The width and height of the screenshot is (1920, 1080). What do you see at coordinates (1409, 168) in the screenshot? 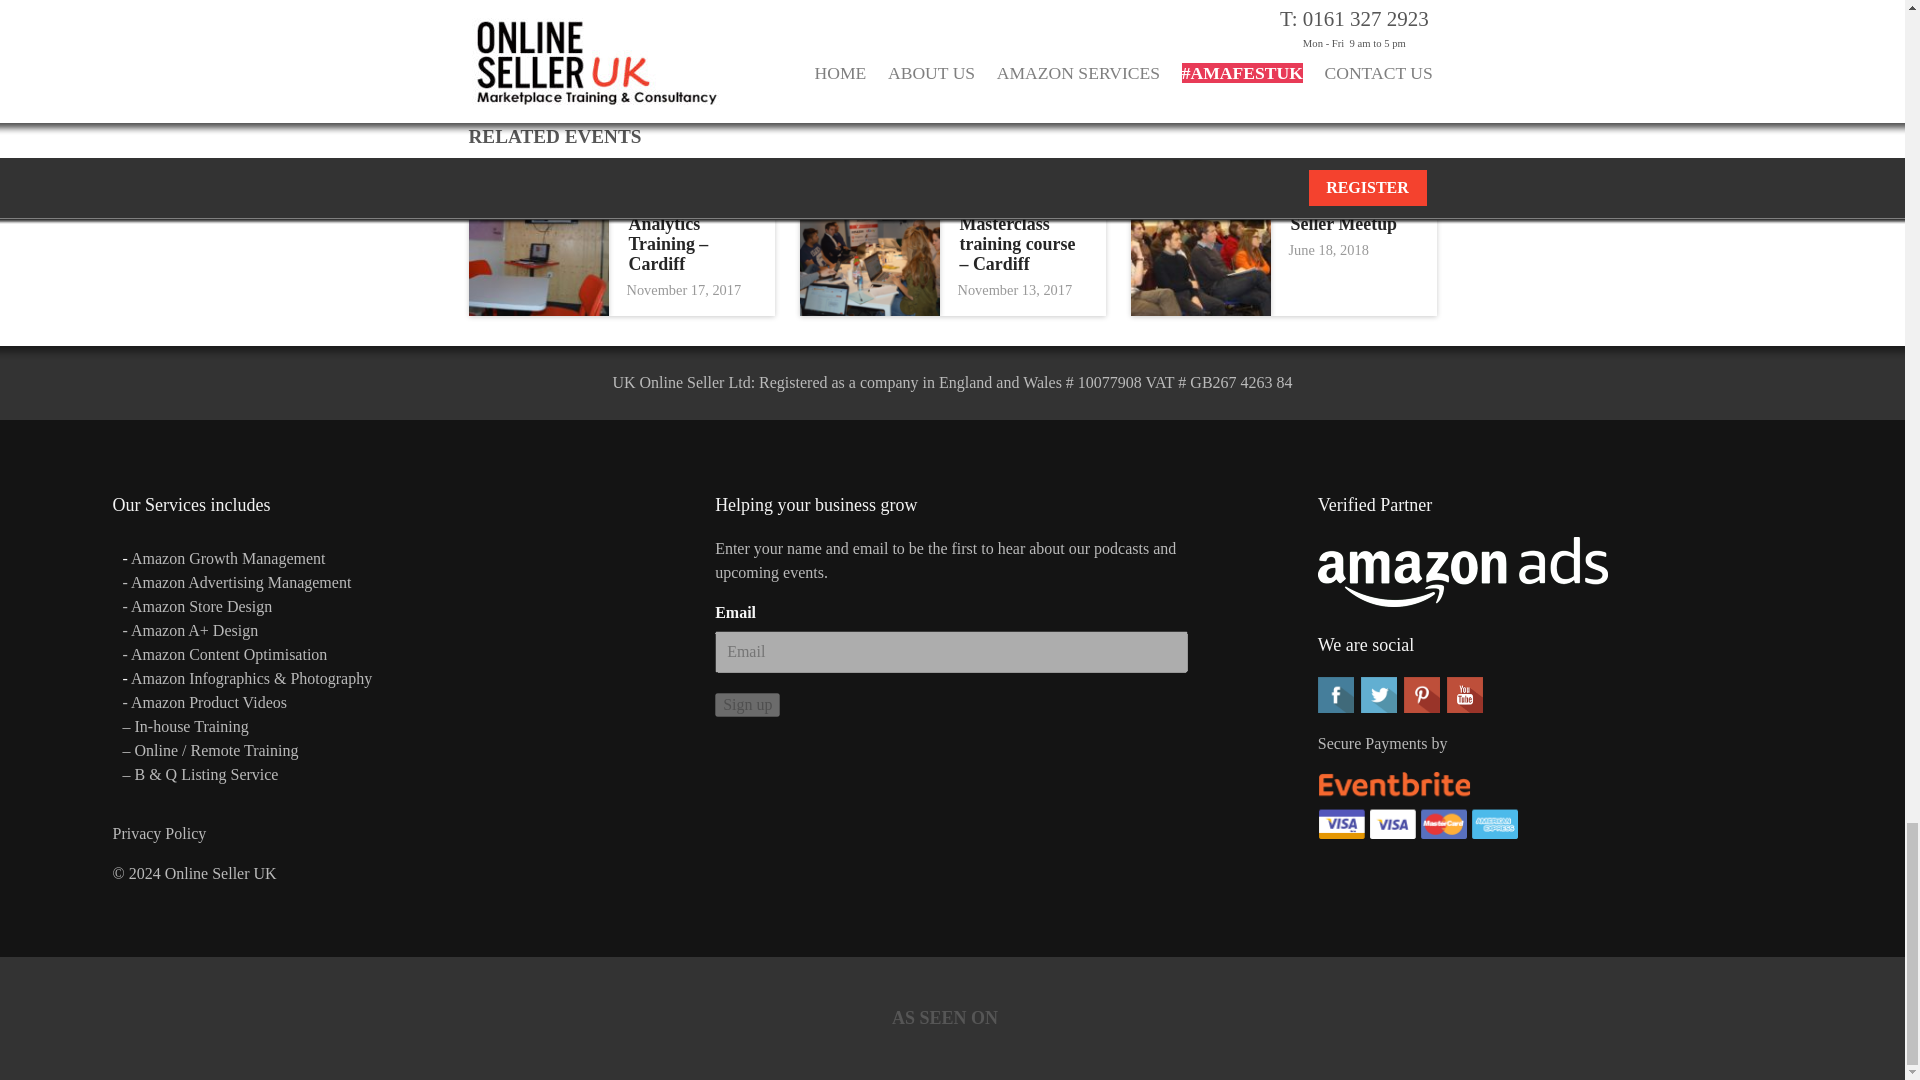
I see `CARDIFF` at bounding box center [1409, 168].